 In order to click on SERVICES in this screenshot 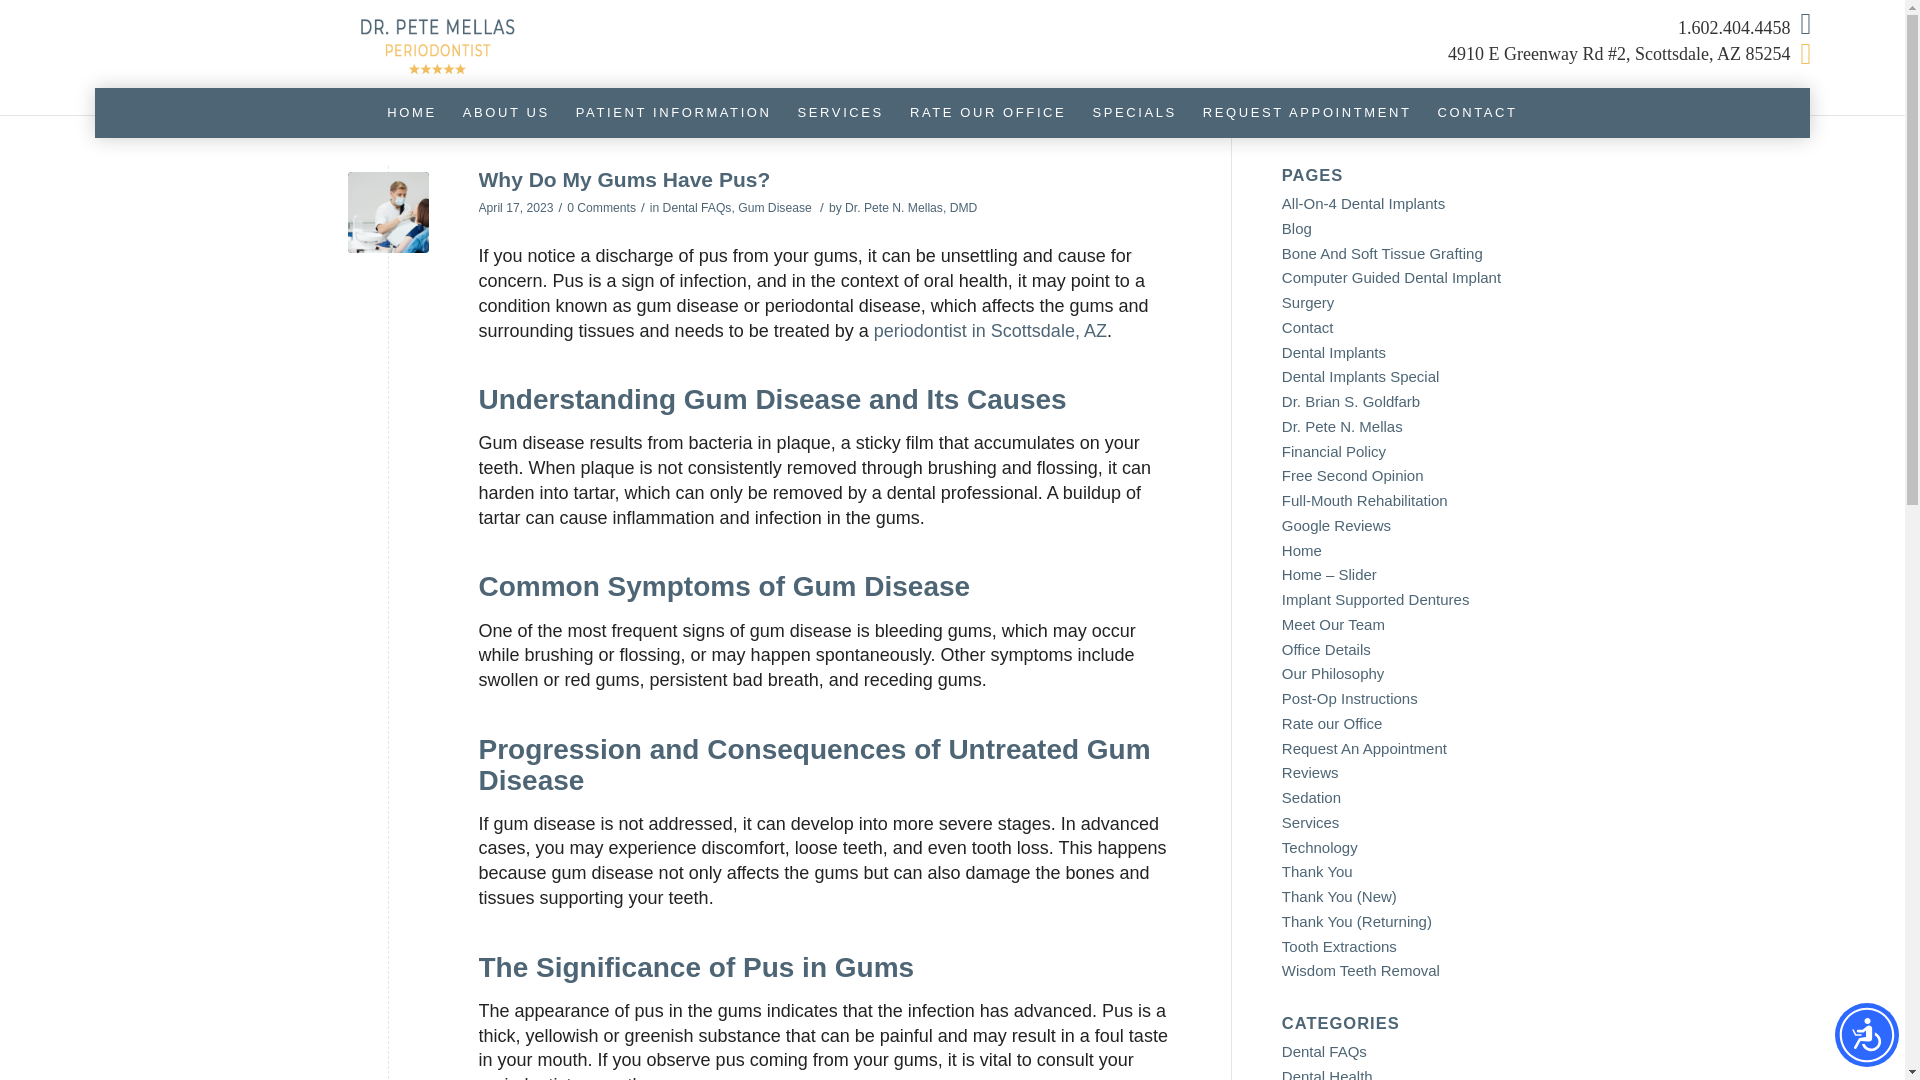, I will do `click(840, 112)`.